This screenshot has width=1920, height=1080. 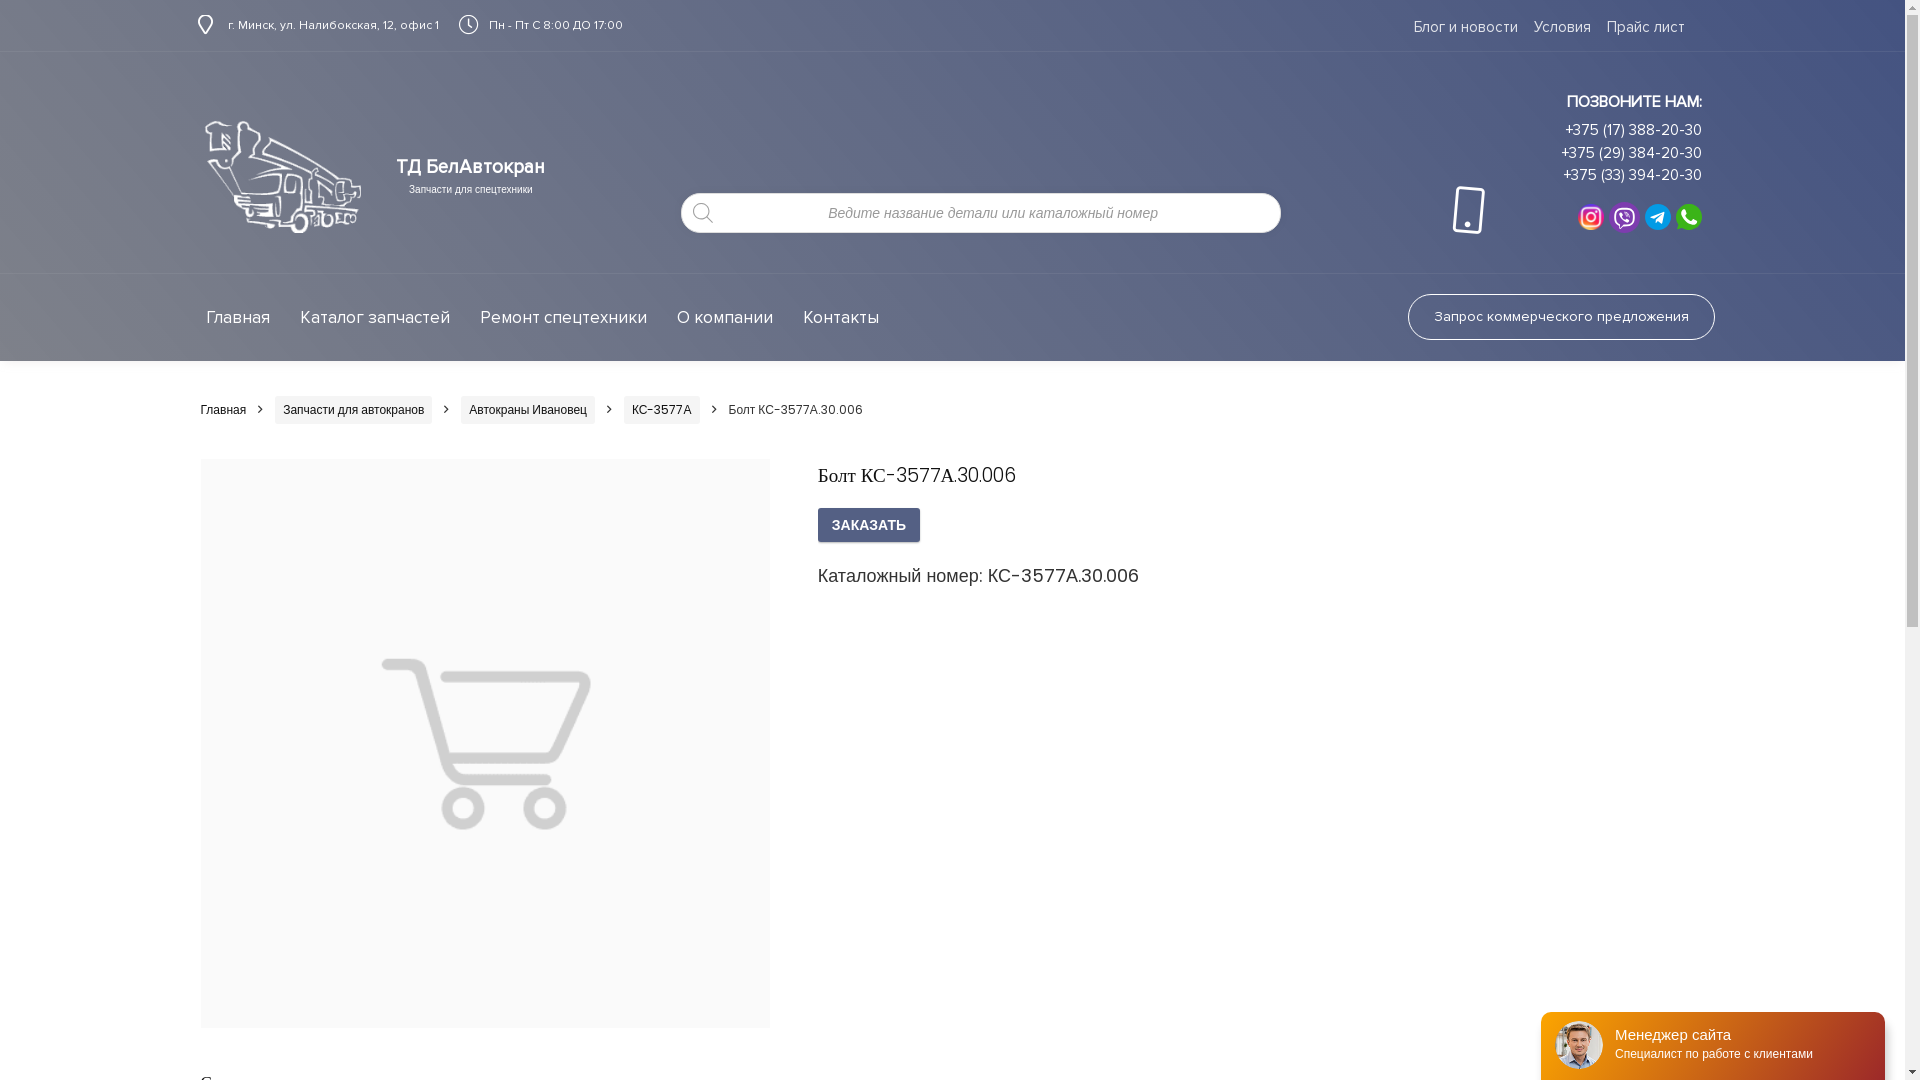 I want to click on +375 (17) 388-20-30, so click(x=1634, y=130).